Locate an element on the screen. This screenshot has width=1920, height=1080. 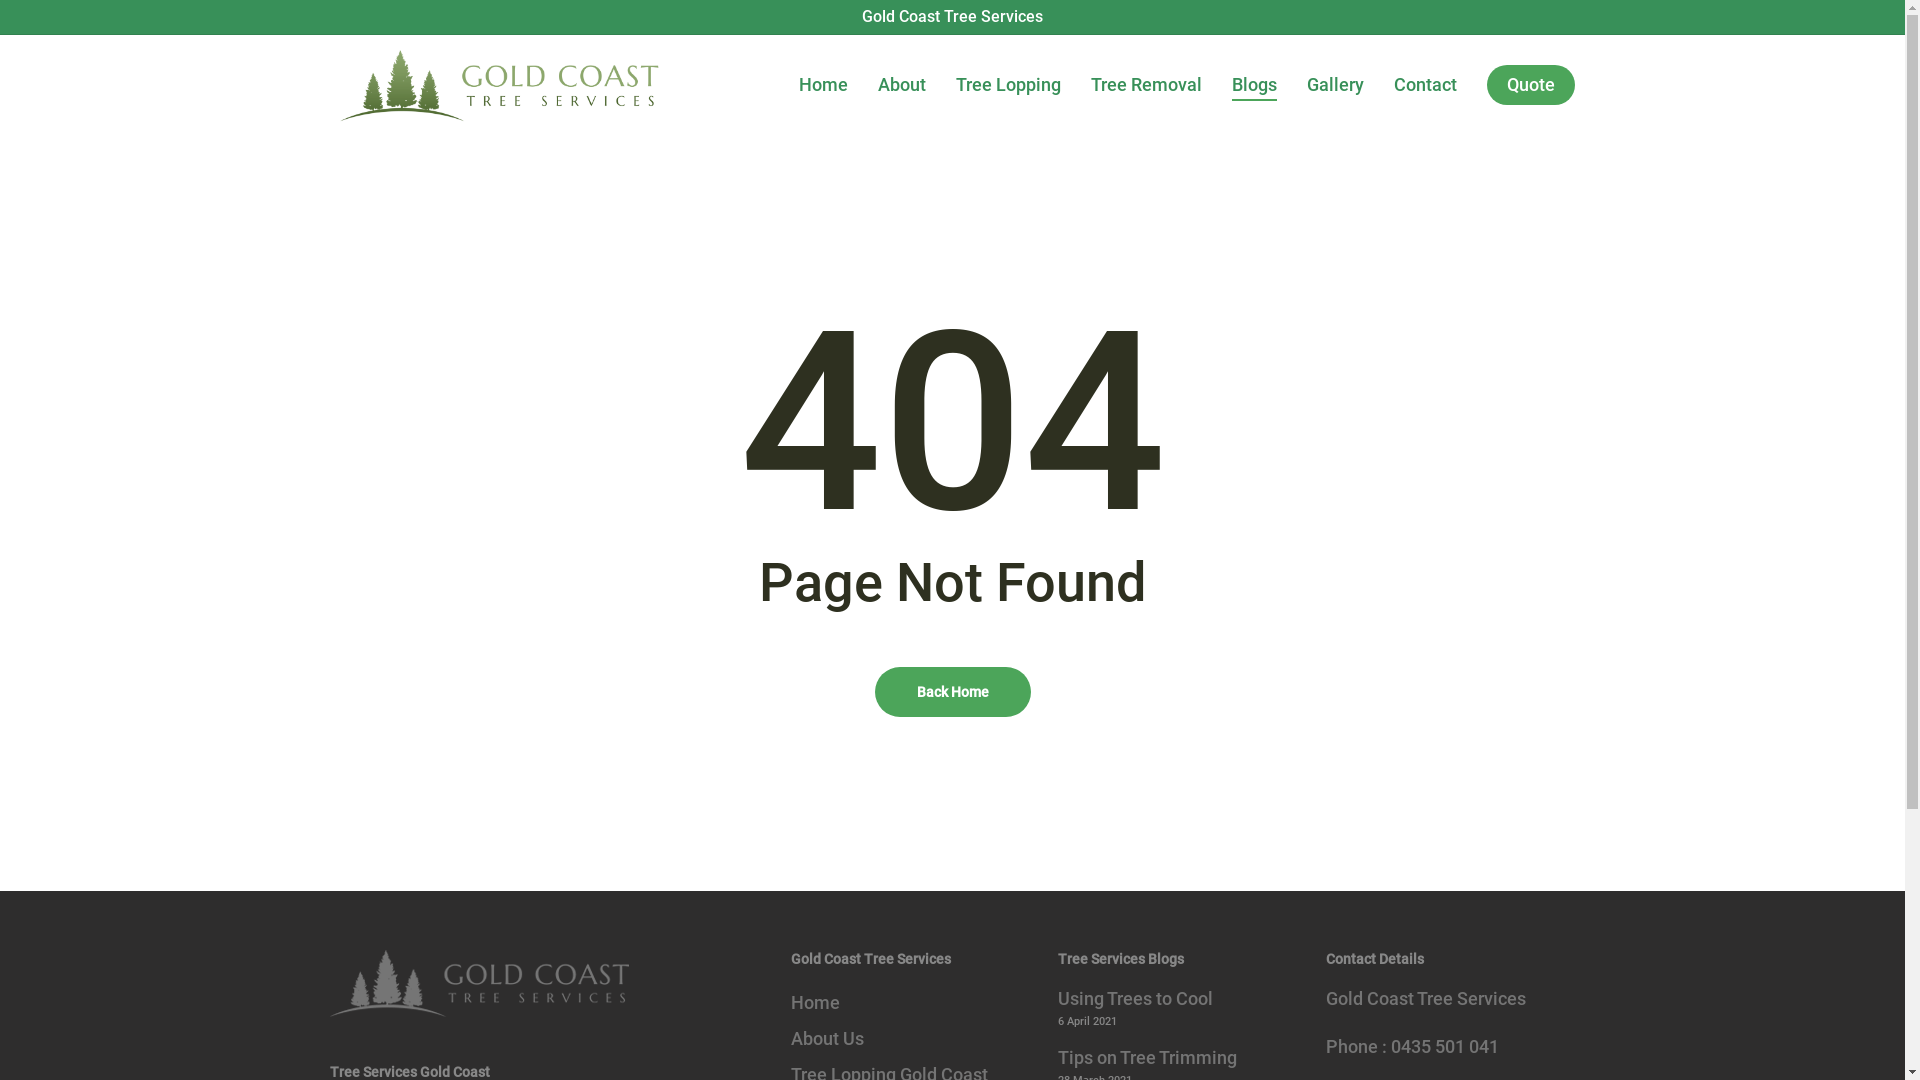
Quote is located at coordinates (1531, 85).